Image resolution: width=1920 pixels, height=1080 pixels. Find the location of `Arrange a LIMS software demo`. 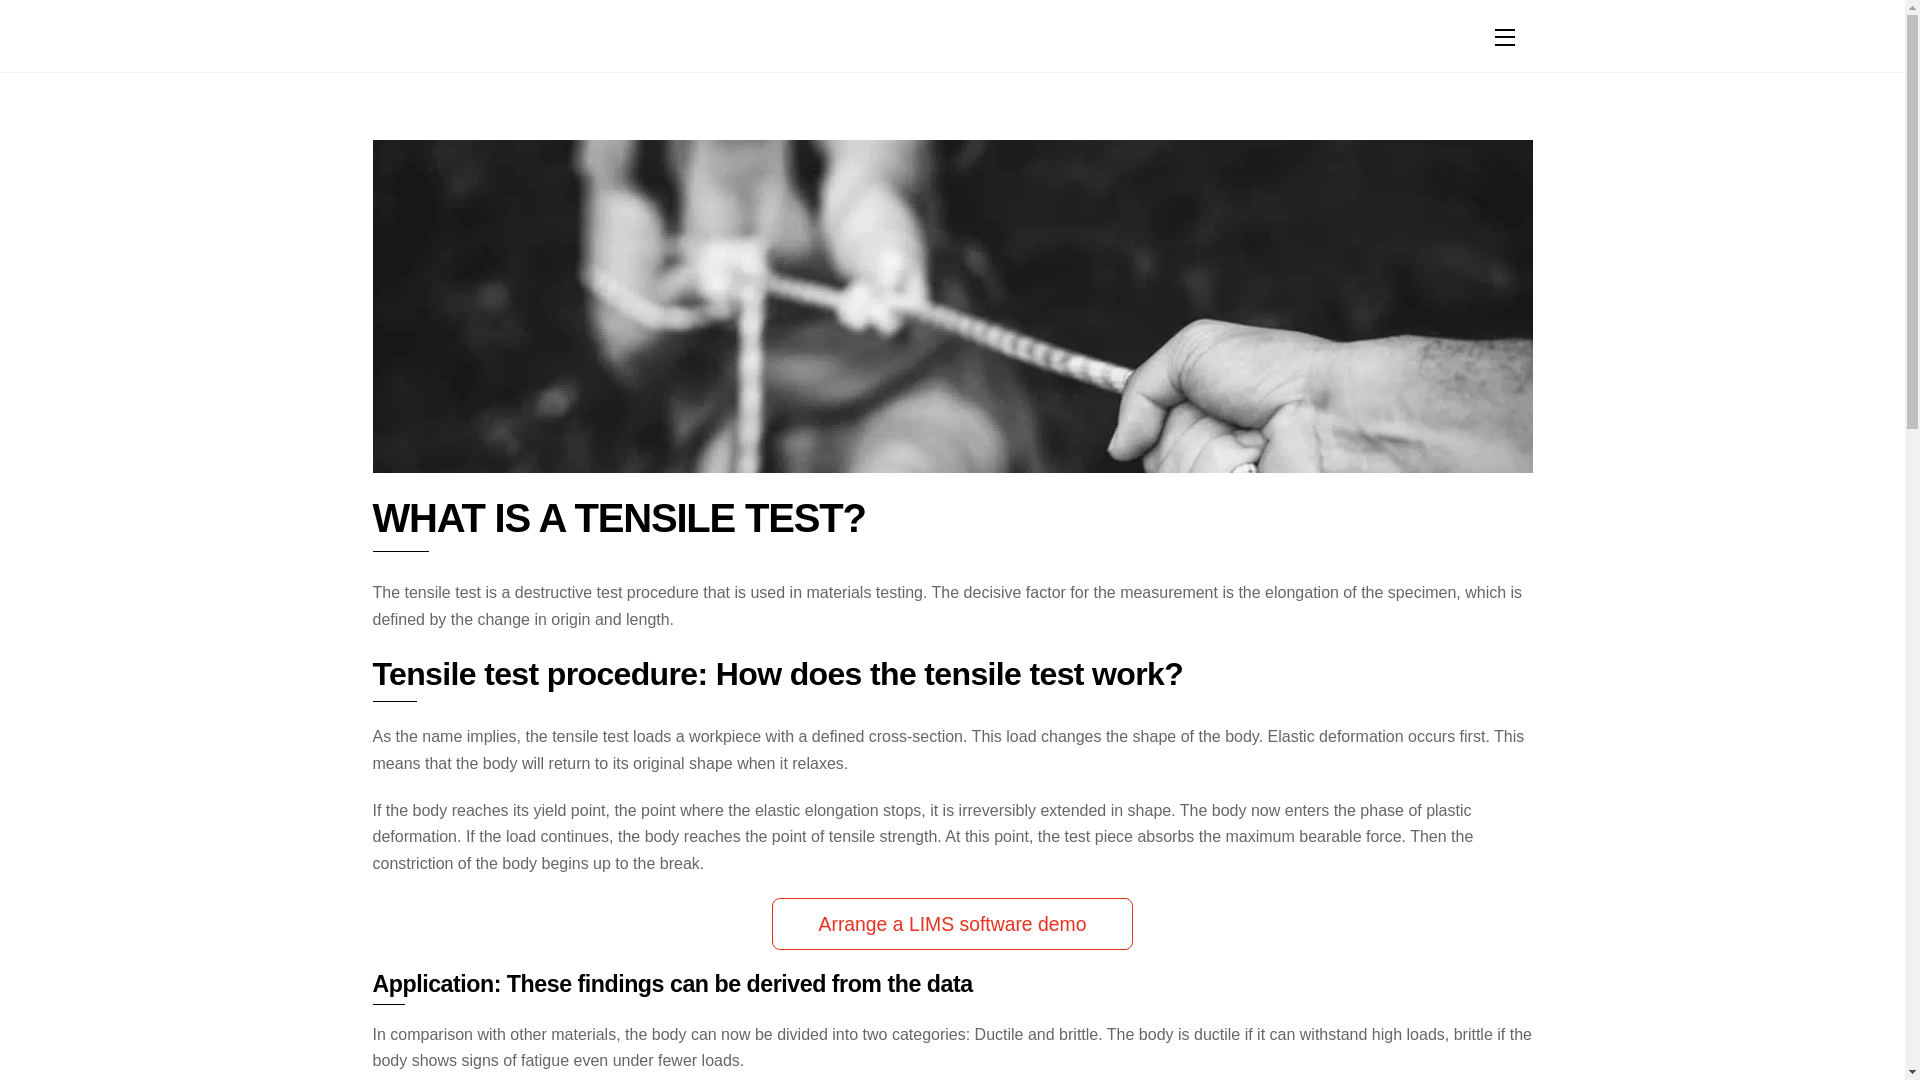

Arrange a LIMS software demo is located at coordinates (952, 924).